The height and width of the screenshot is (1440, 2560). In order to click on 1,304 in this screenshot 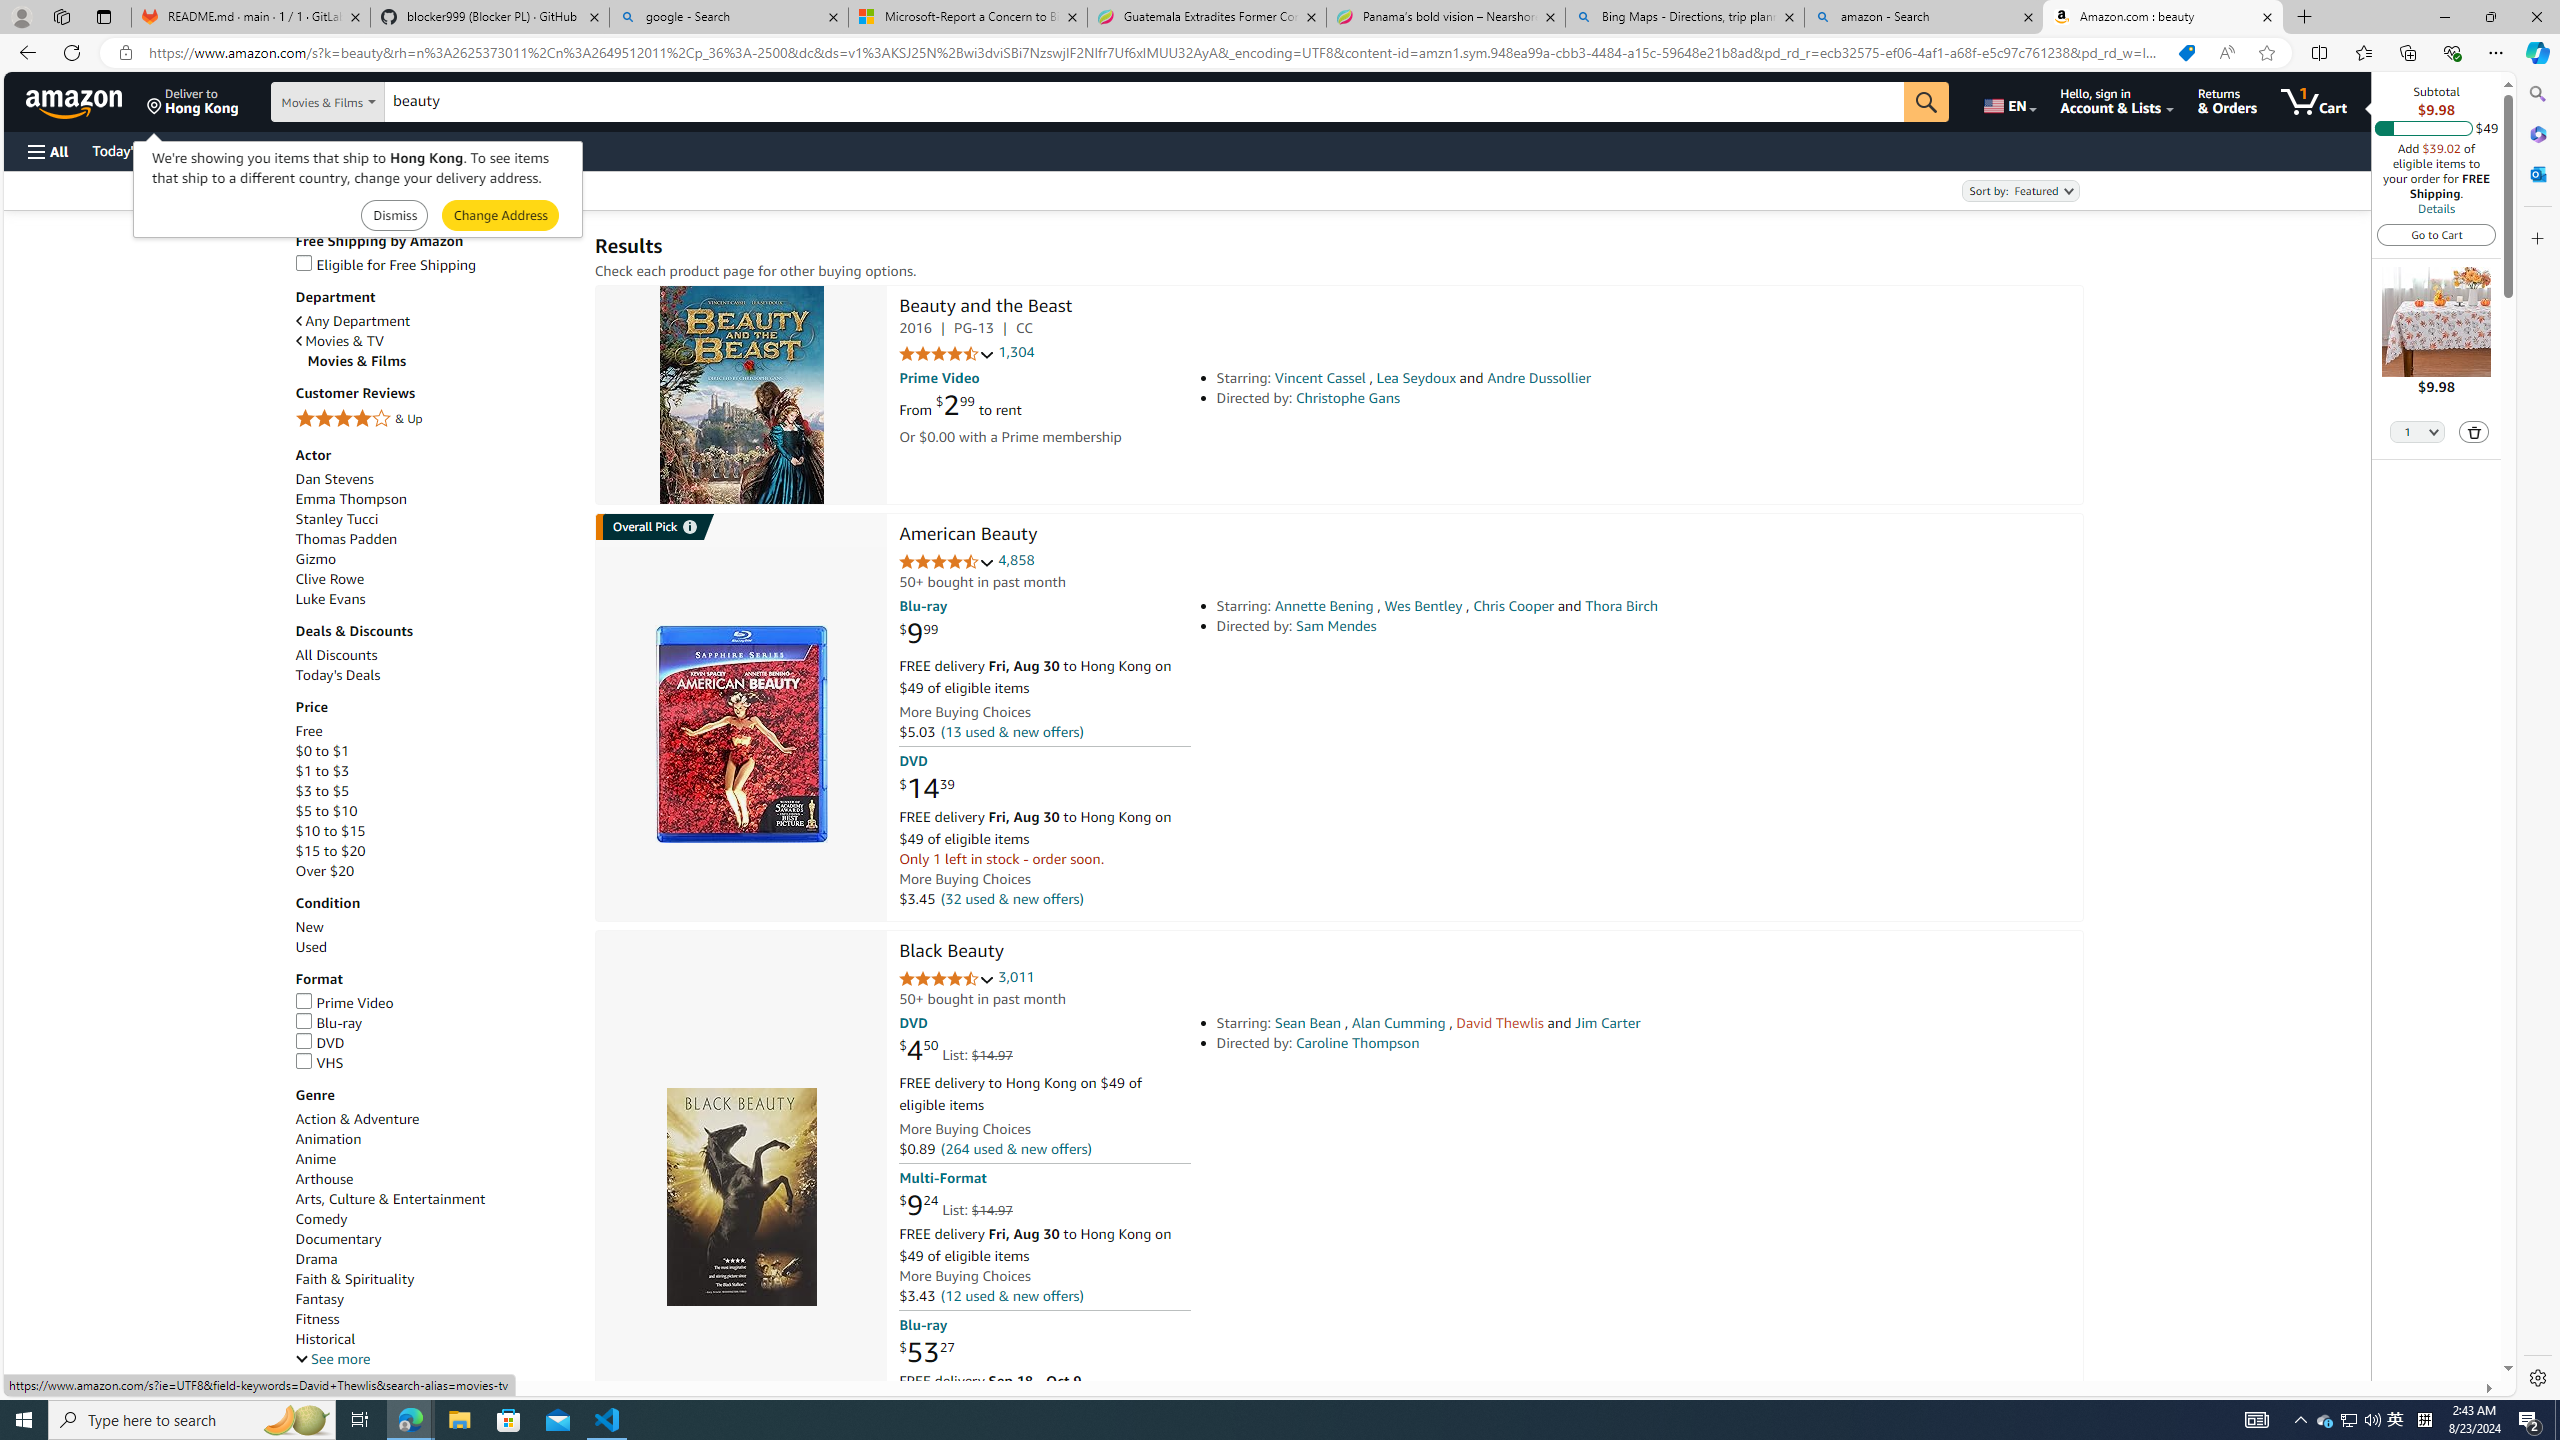, I will do `click(1016, 353)`.